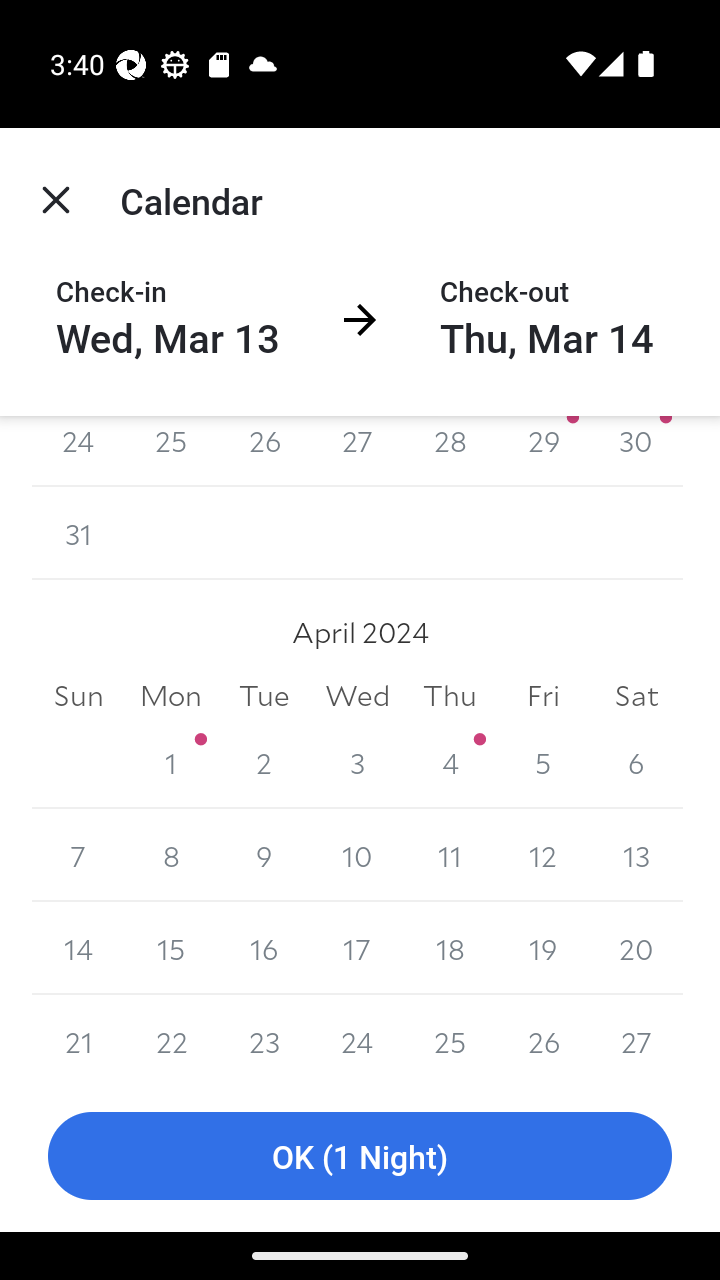  Describe the element at coordinates (542, 855) in the screenshot. I see `12 12 April 2024` at that location.